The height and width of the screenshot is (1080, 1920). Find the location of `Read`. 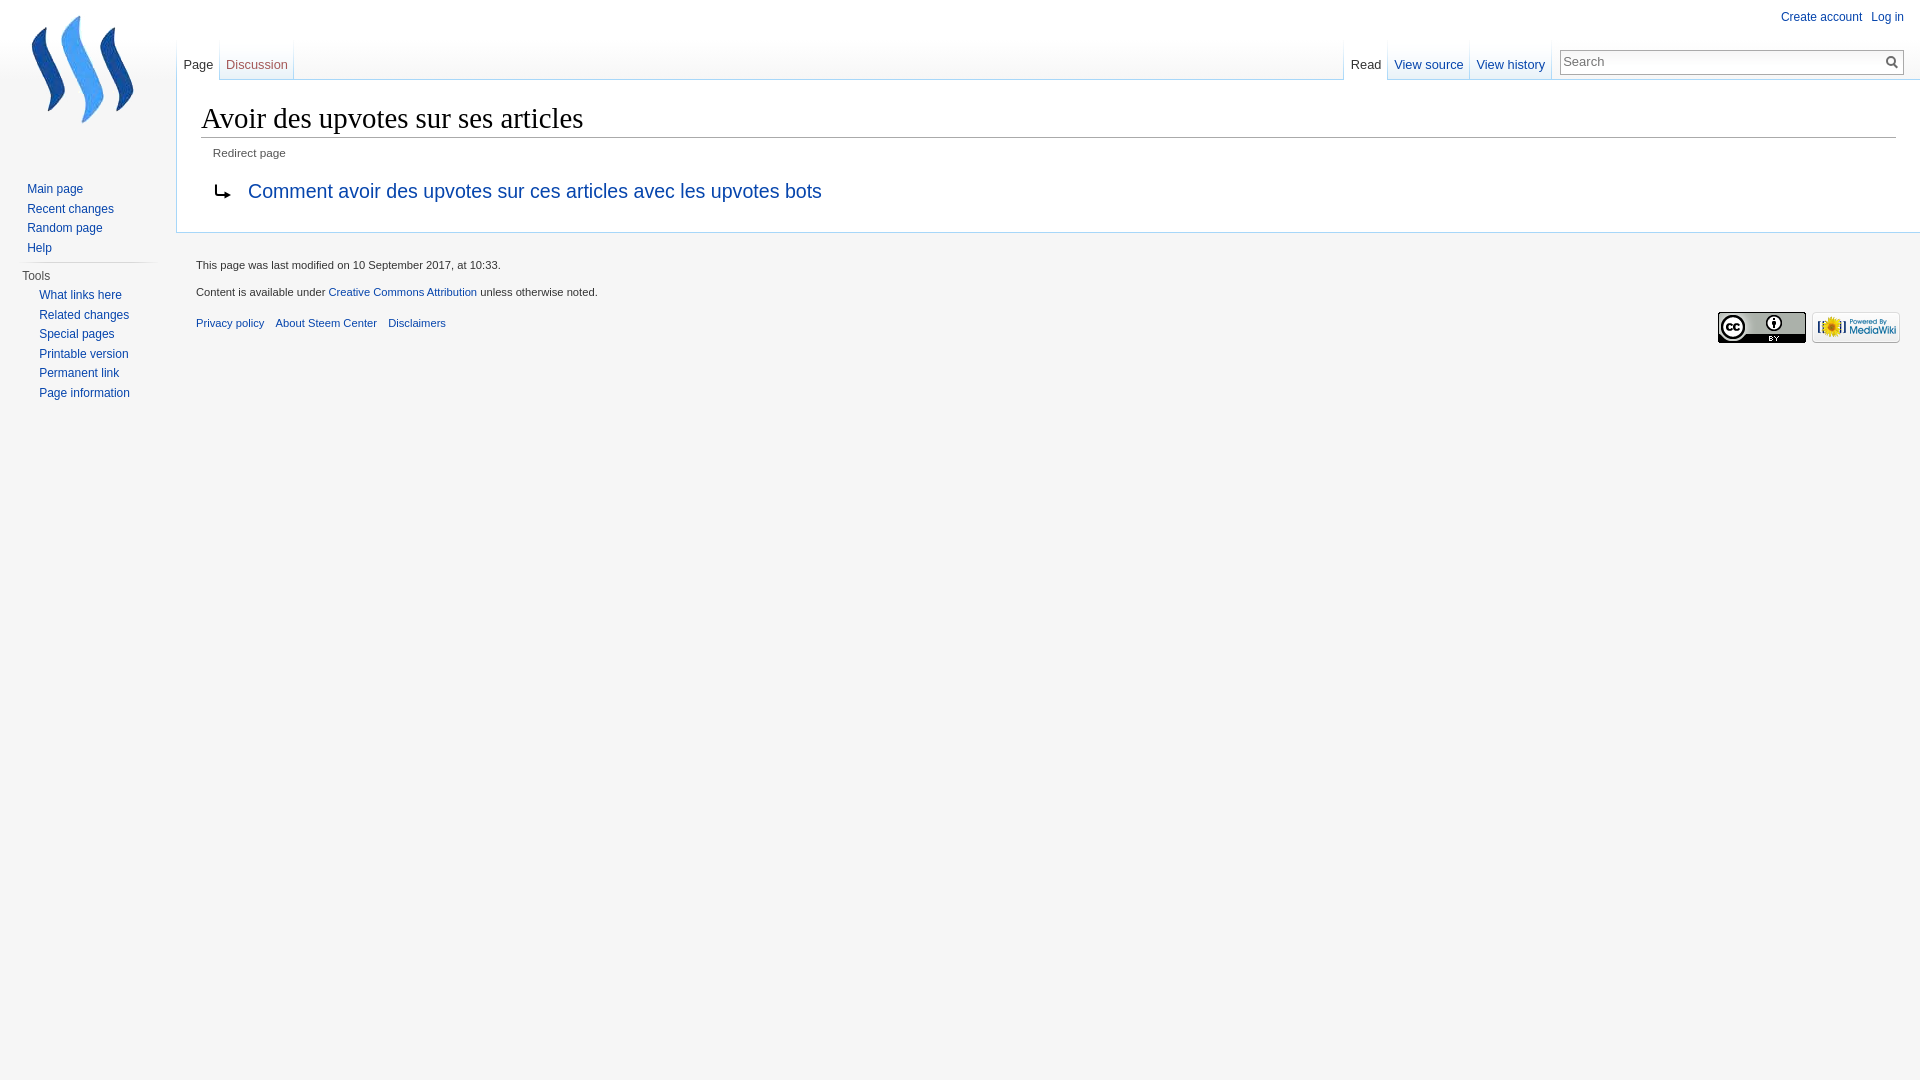

Read is located at coordinates (1366, 60).